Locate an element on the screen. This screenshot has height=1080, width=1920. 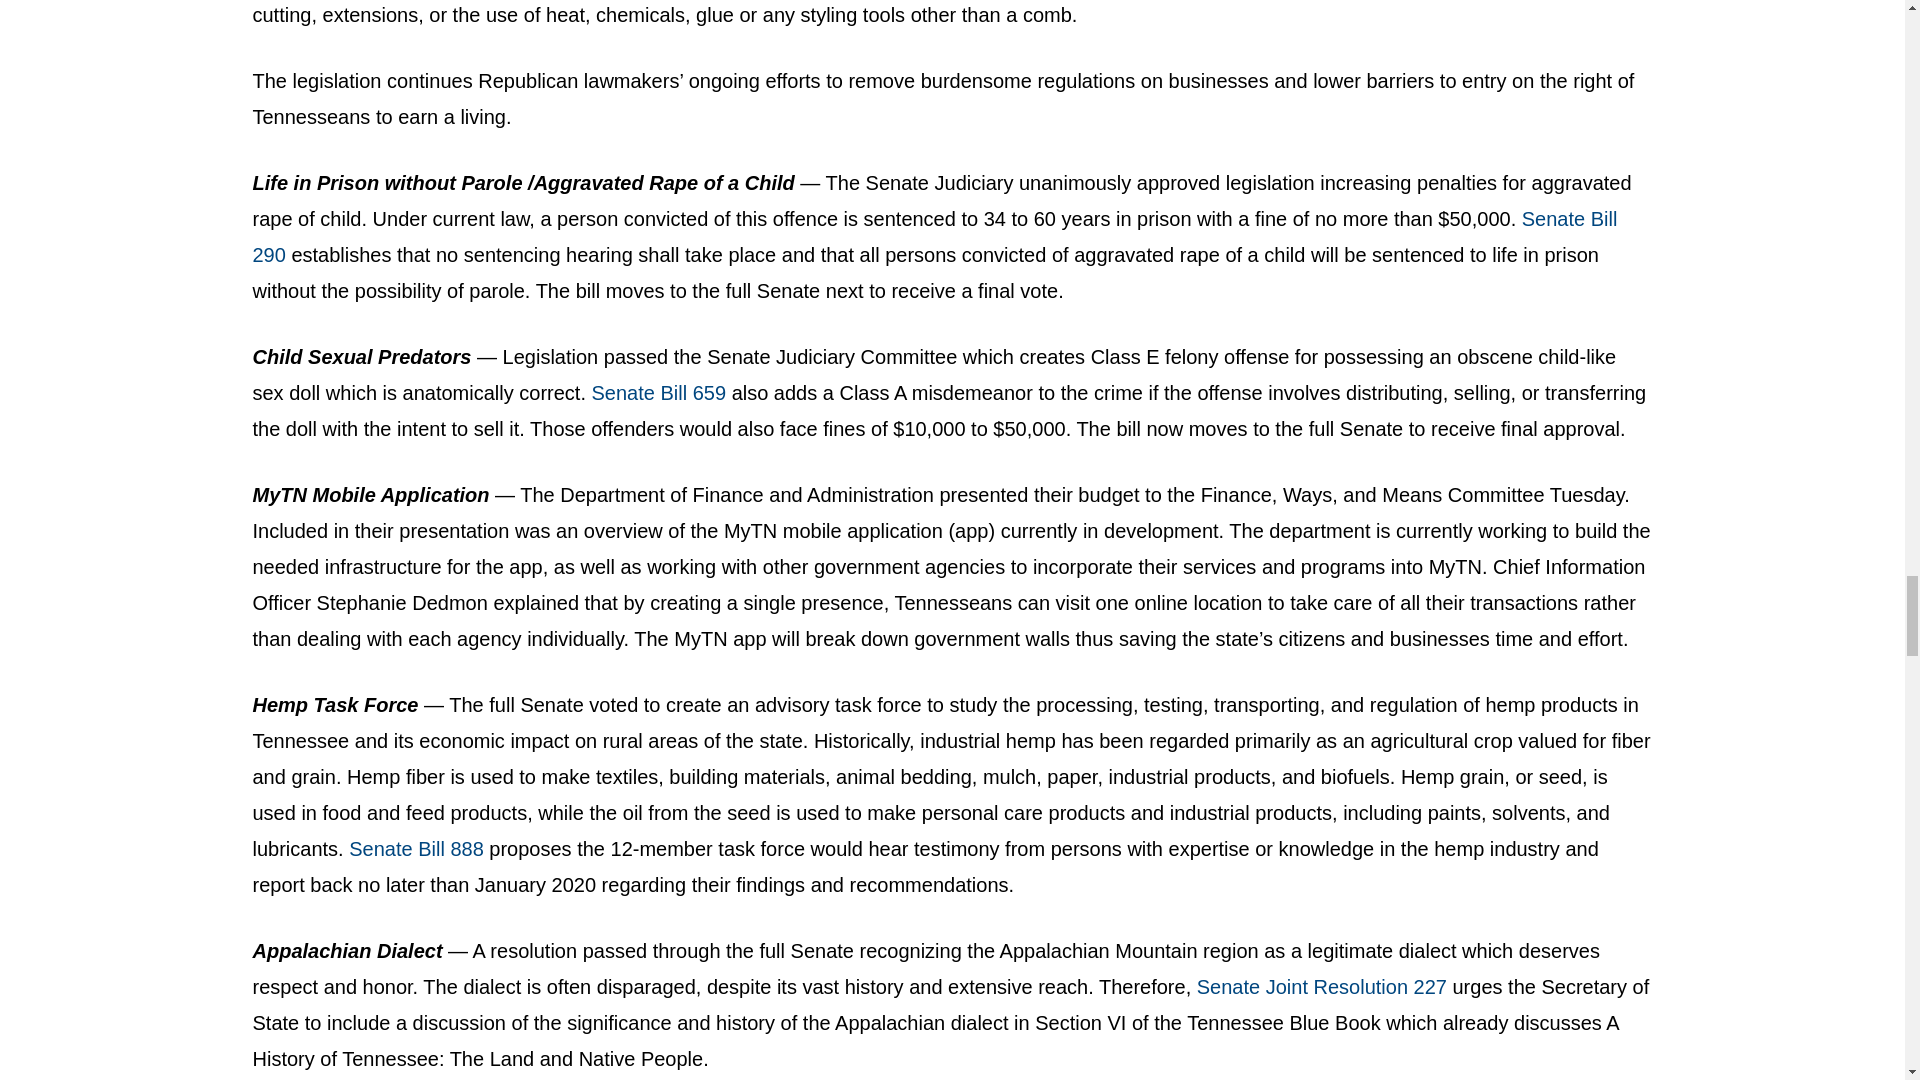
Senate Bill 290 is located at coordinates (934, 236).